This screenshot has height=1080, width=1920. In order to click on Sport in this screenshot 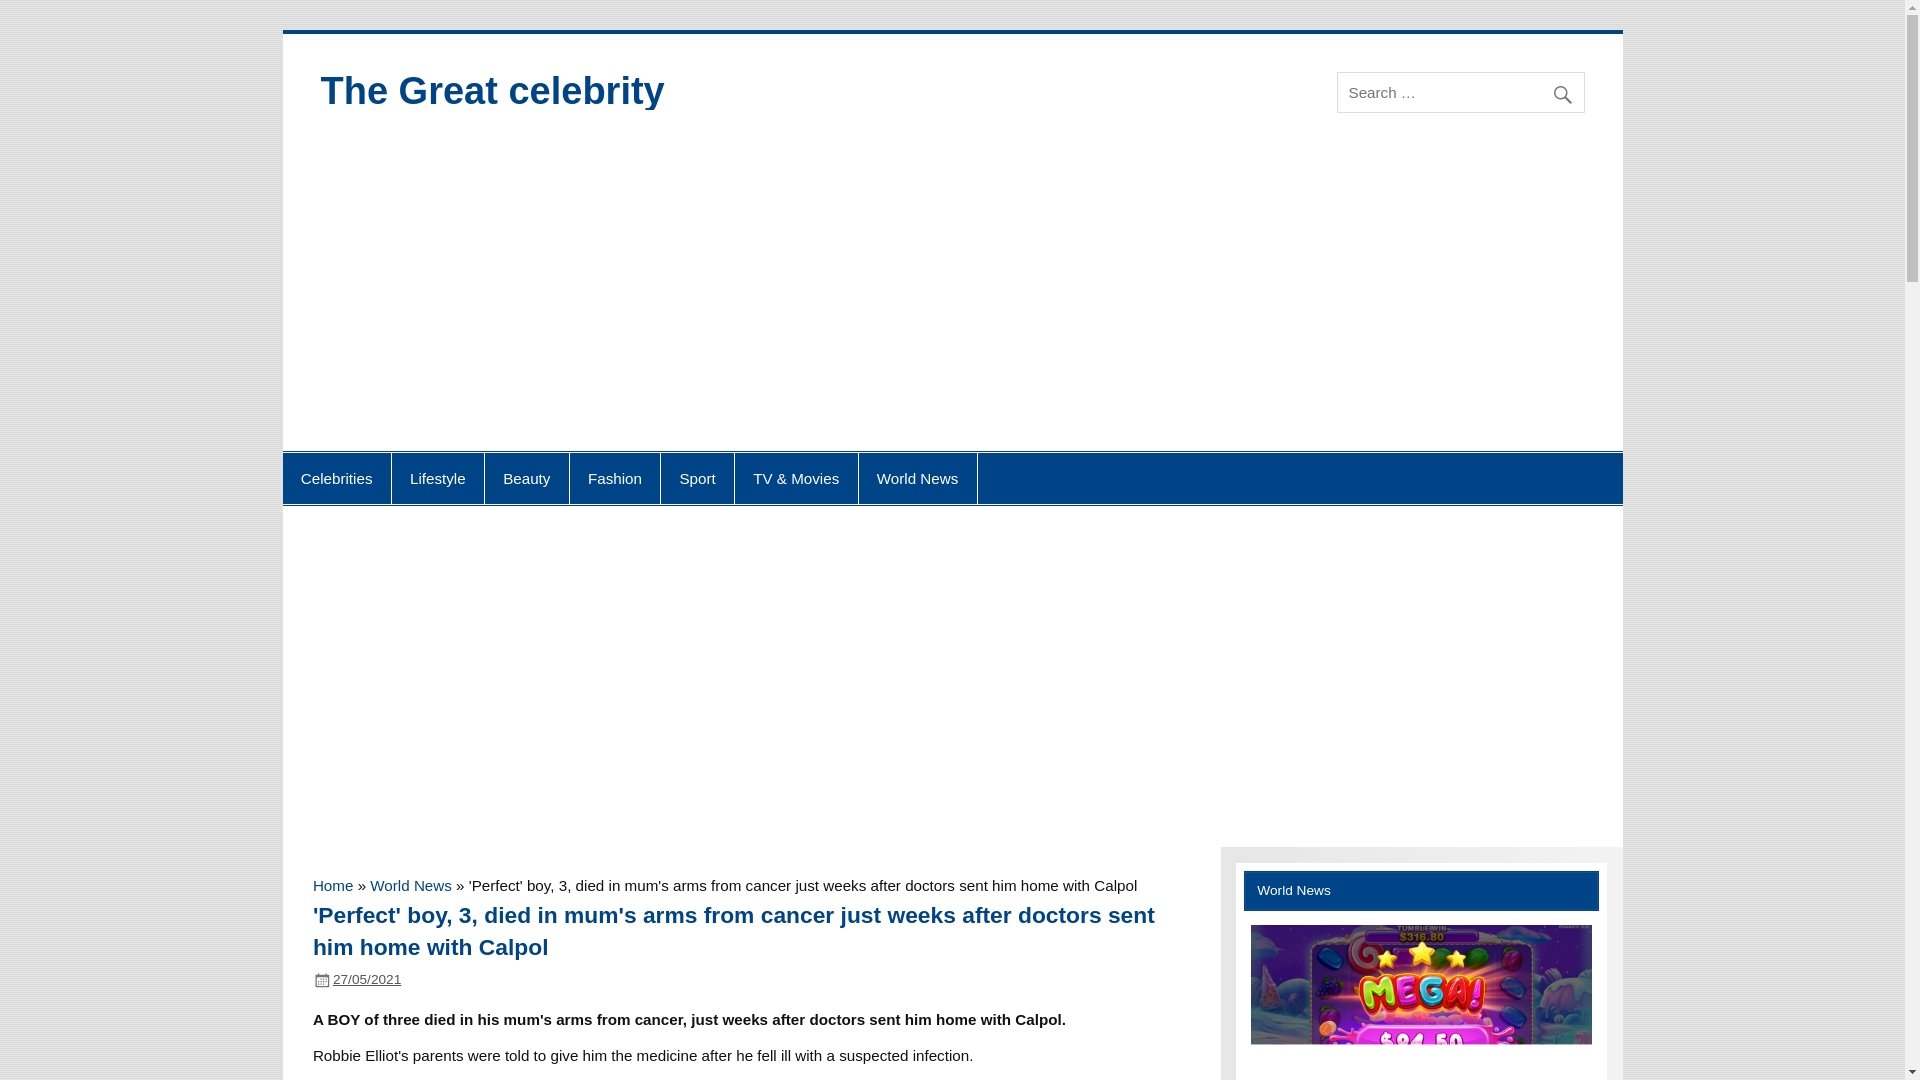, I will do `click(696, 478)`.